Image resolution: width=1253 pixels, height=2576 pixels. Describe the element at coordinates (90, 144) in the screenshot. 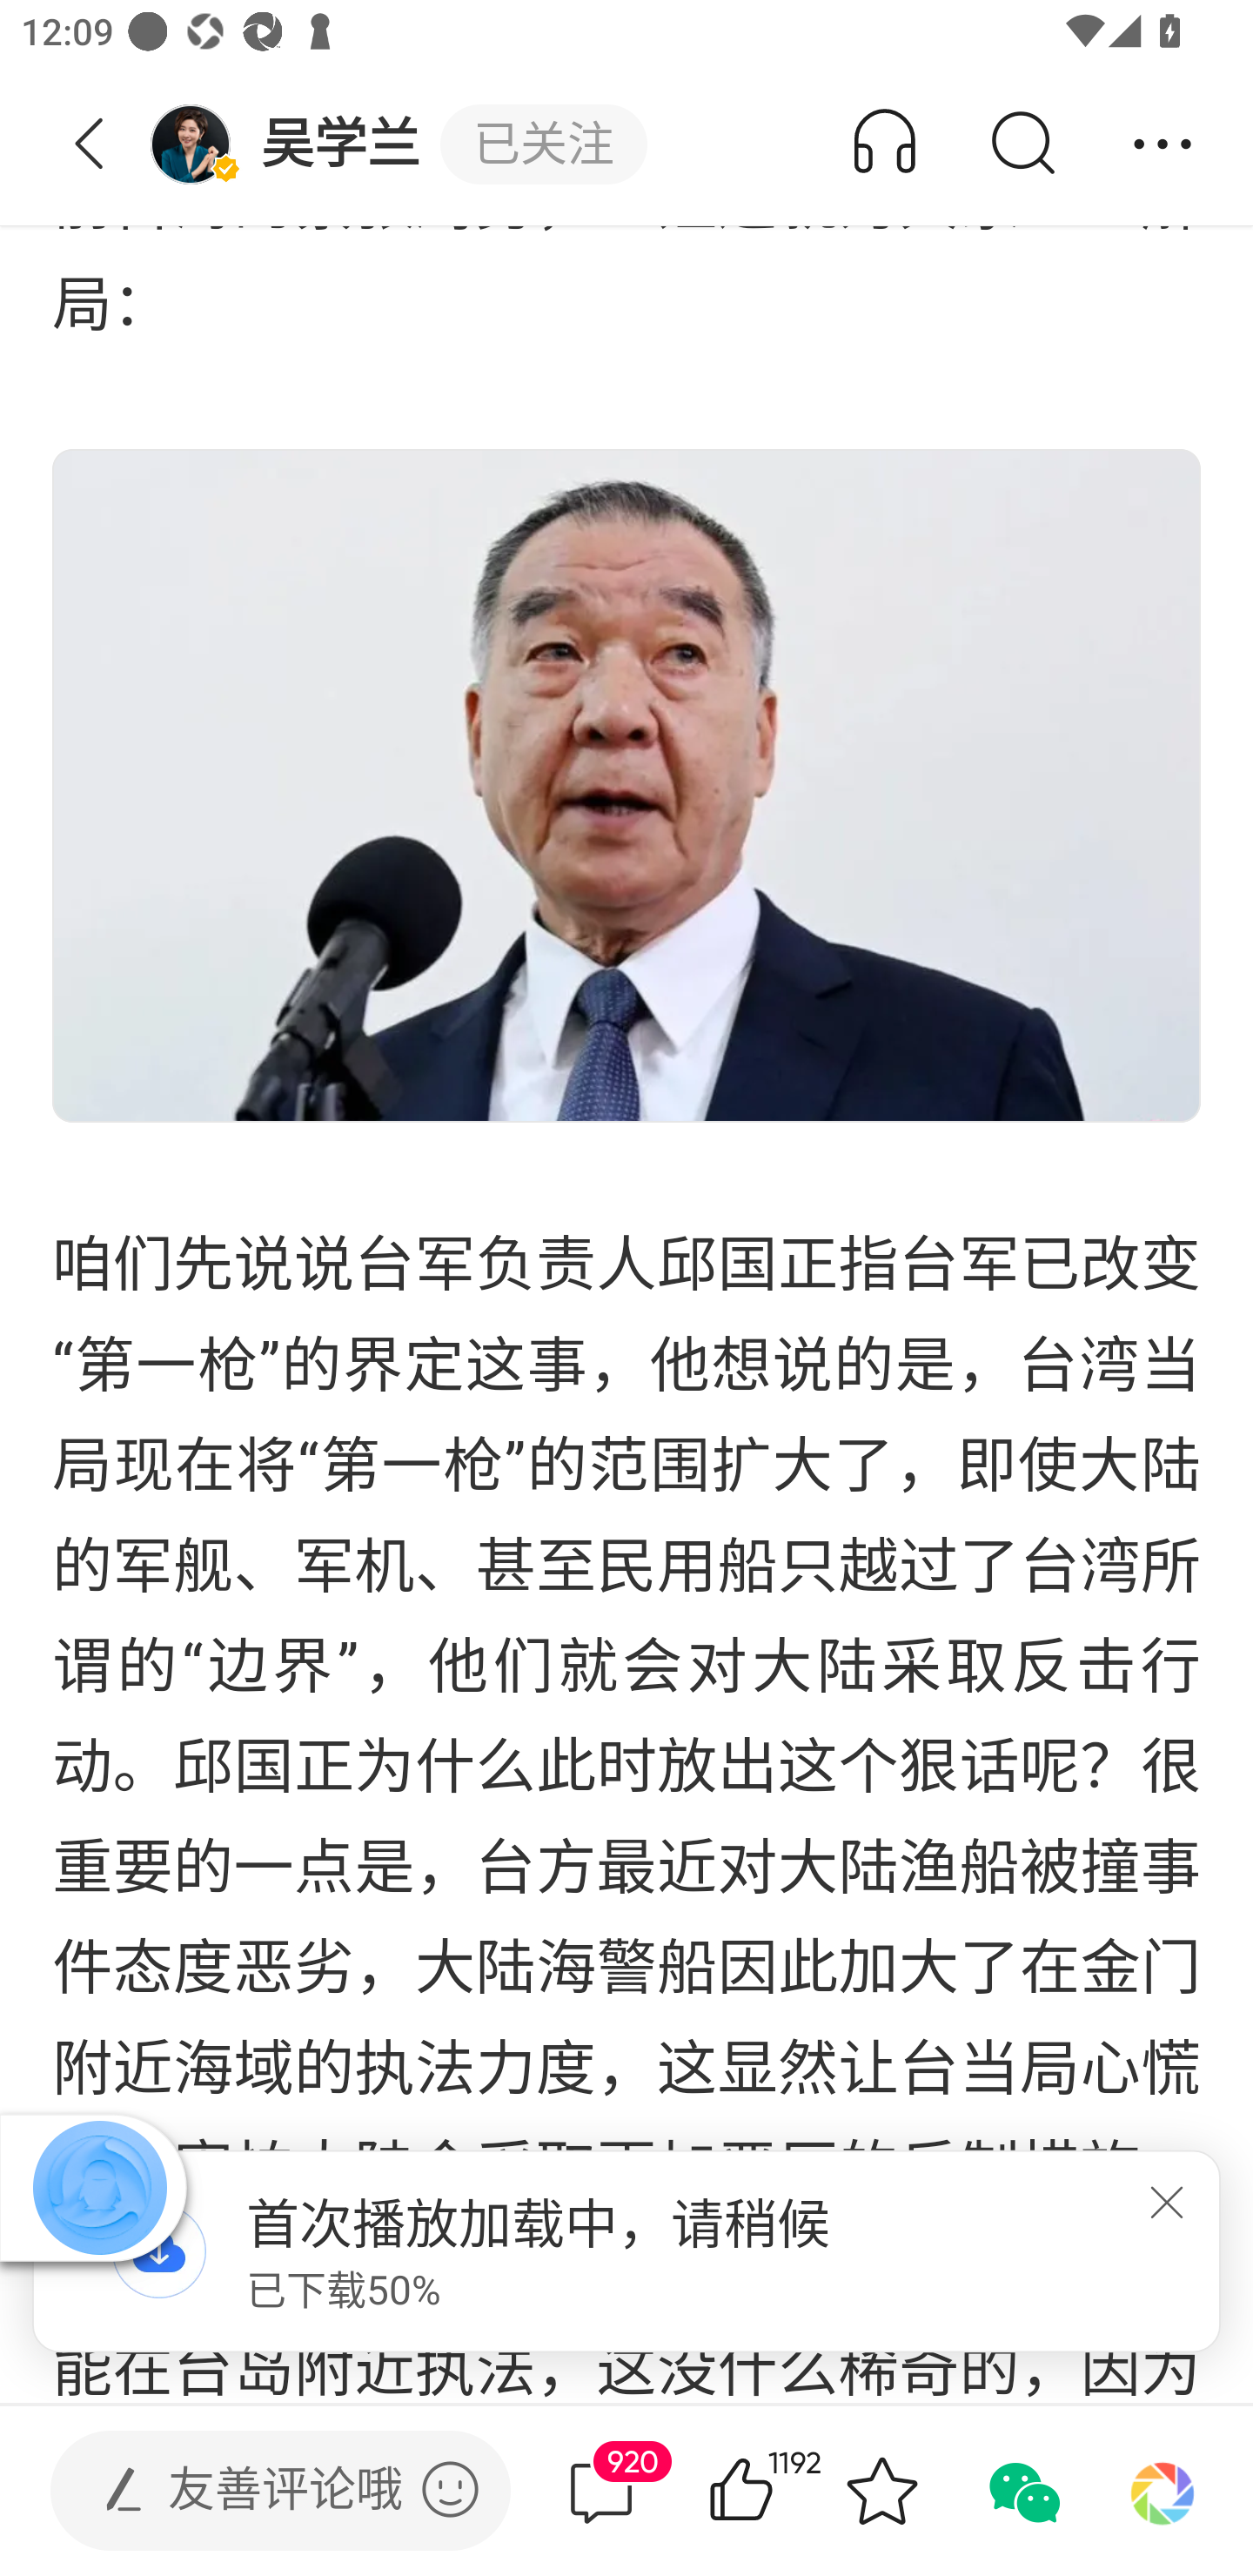

I see ` 返回` at that location.